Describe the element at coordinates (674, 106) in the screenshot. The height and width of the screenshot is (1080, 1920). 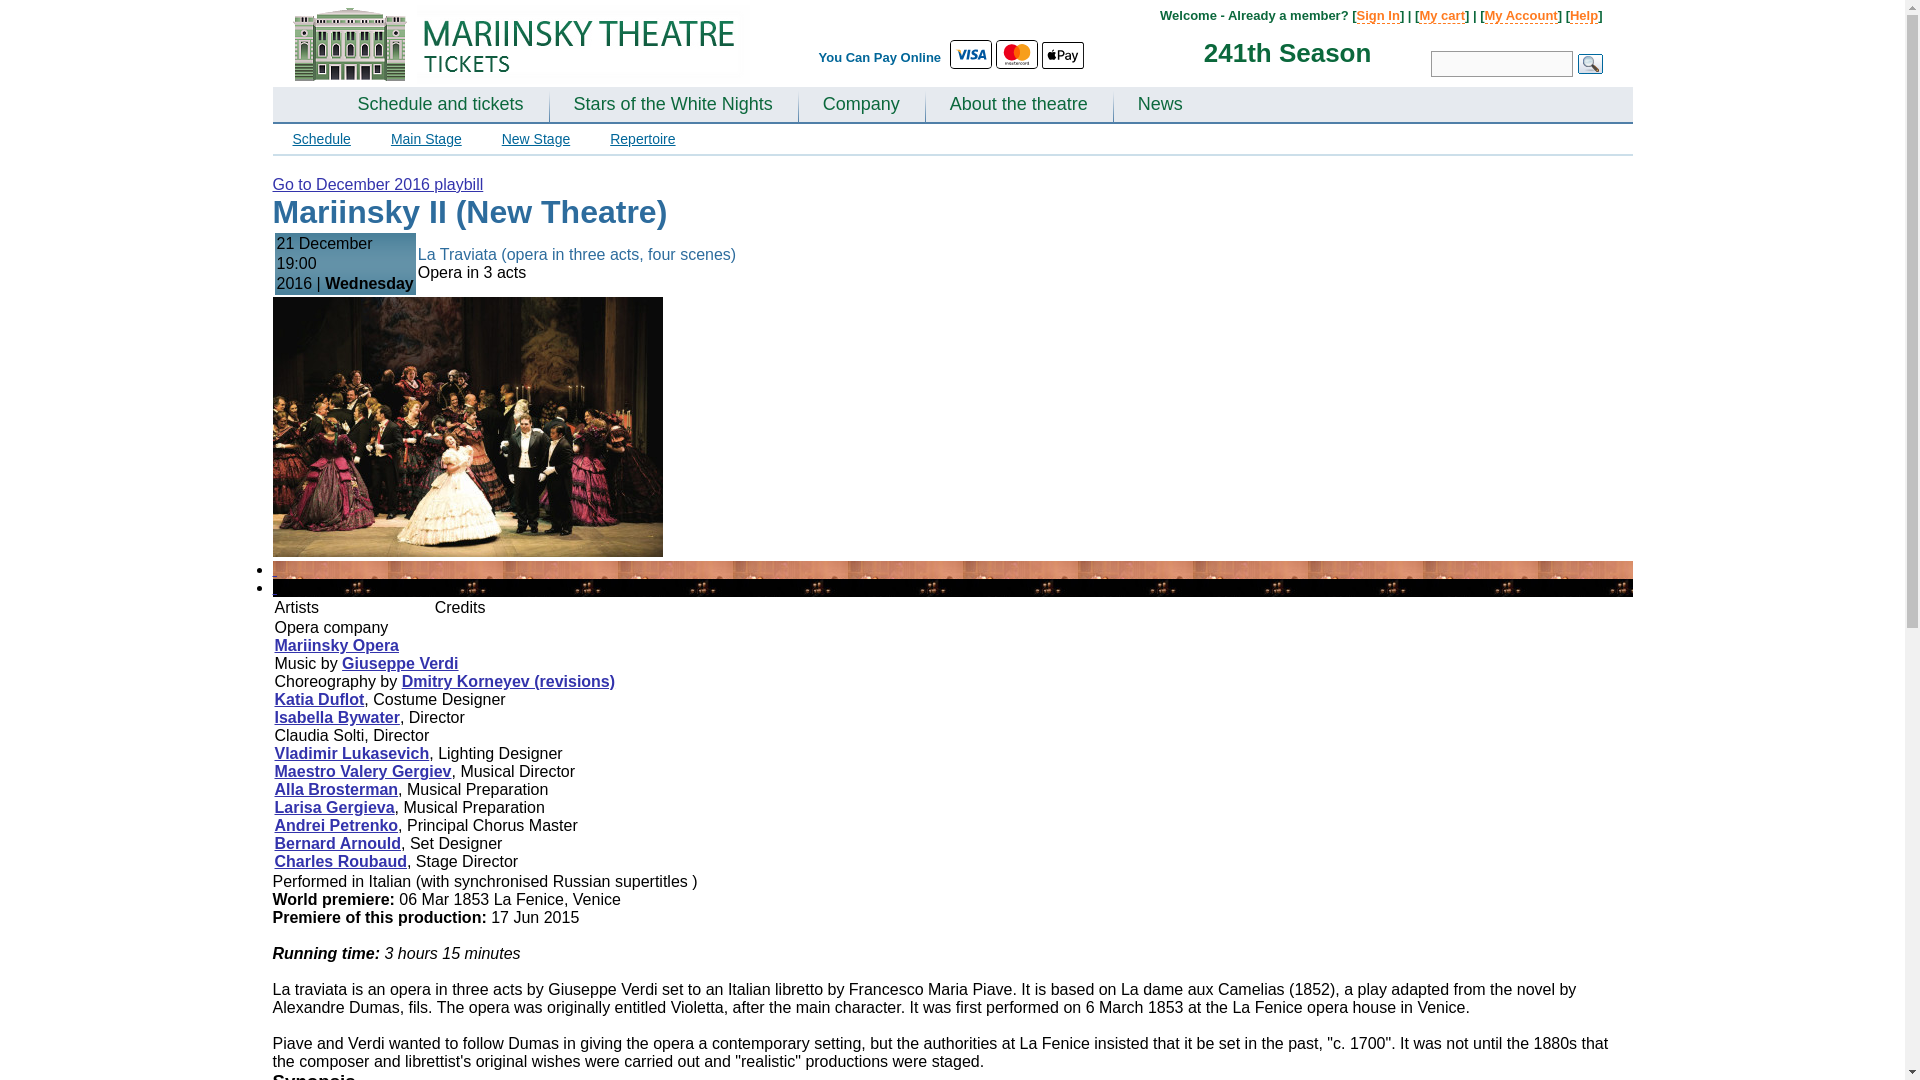
I see `Stars of the White Nights` at that location.